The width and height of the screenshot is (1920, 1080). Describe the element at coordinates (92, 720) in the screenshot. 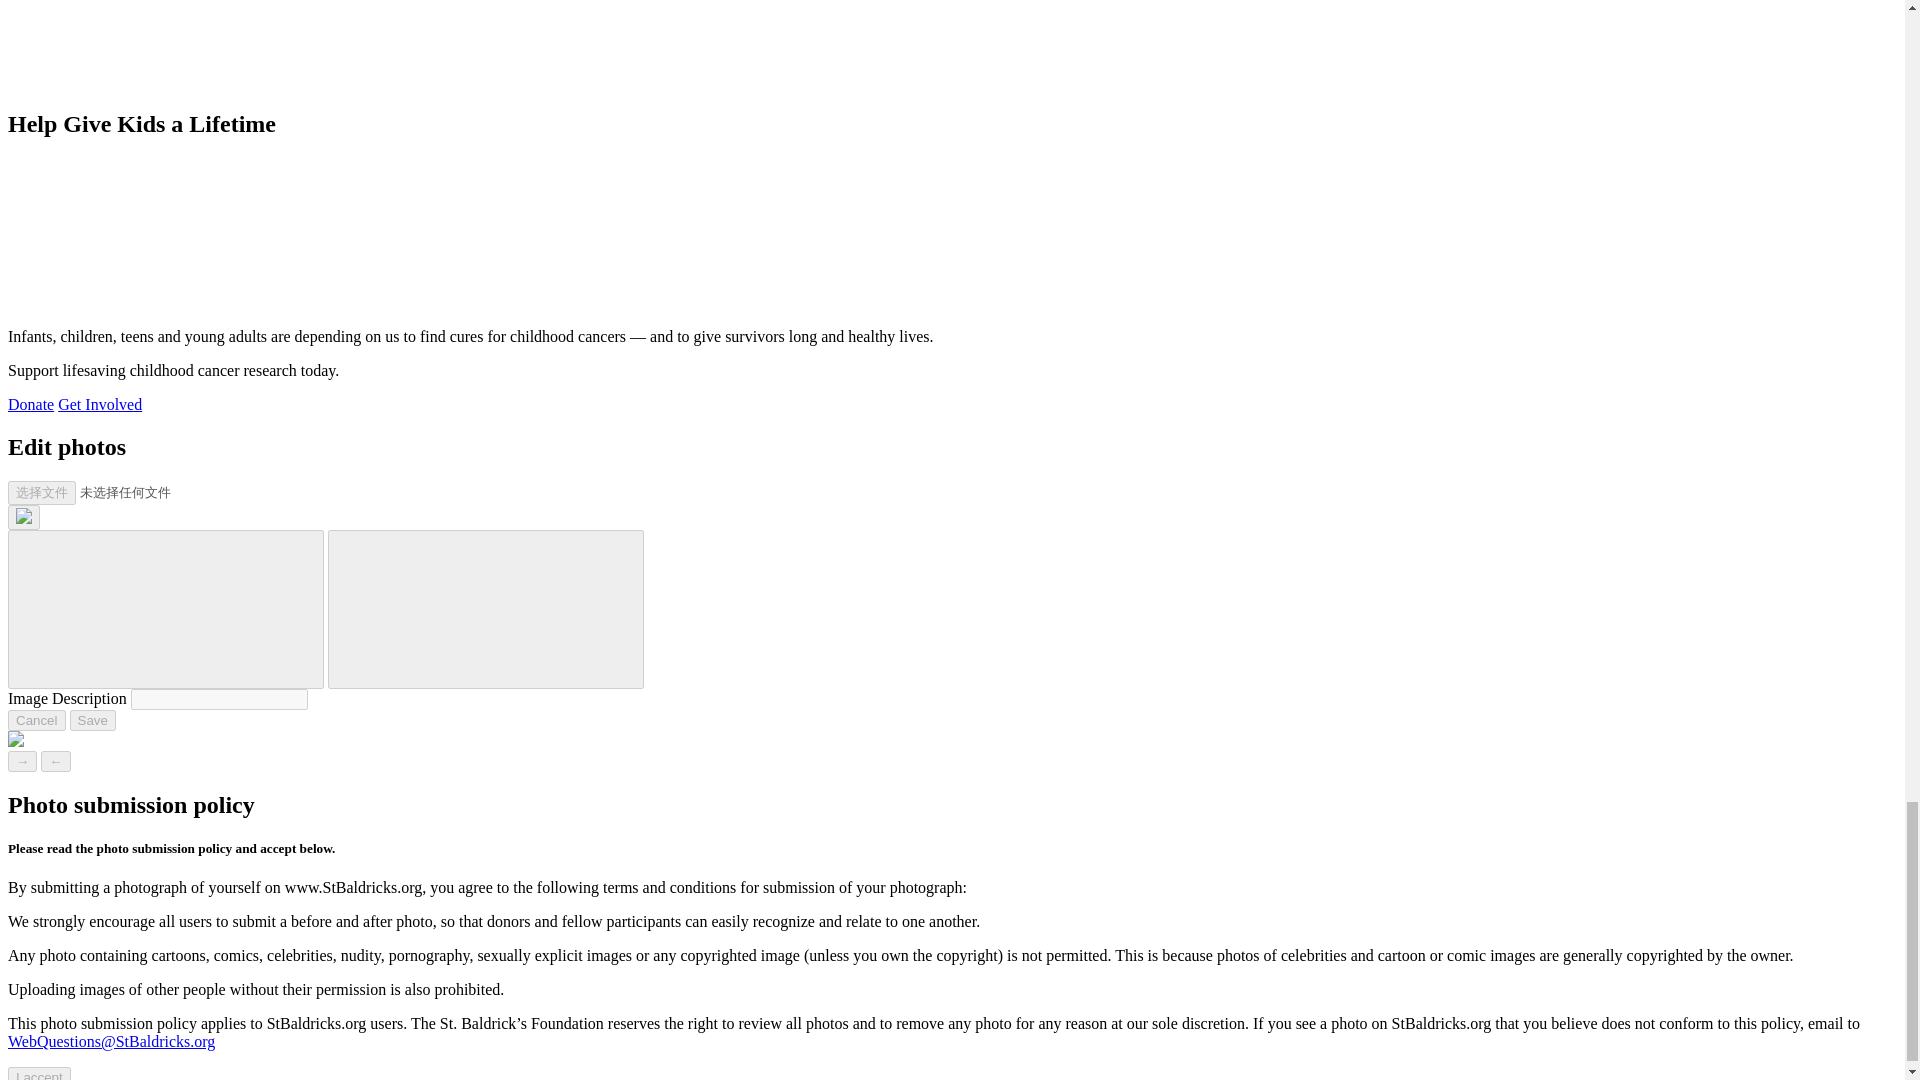

I see `Save` at that location.